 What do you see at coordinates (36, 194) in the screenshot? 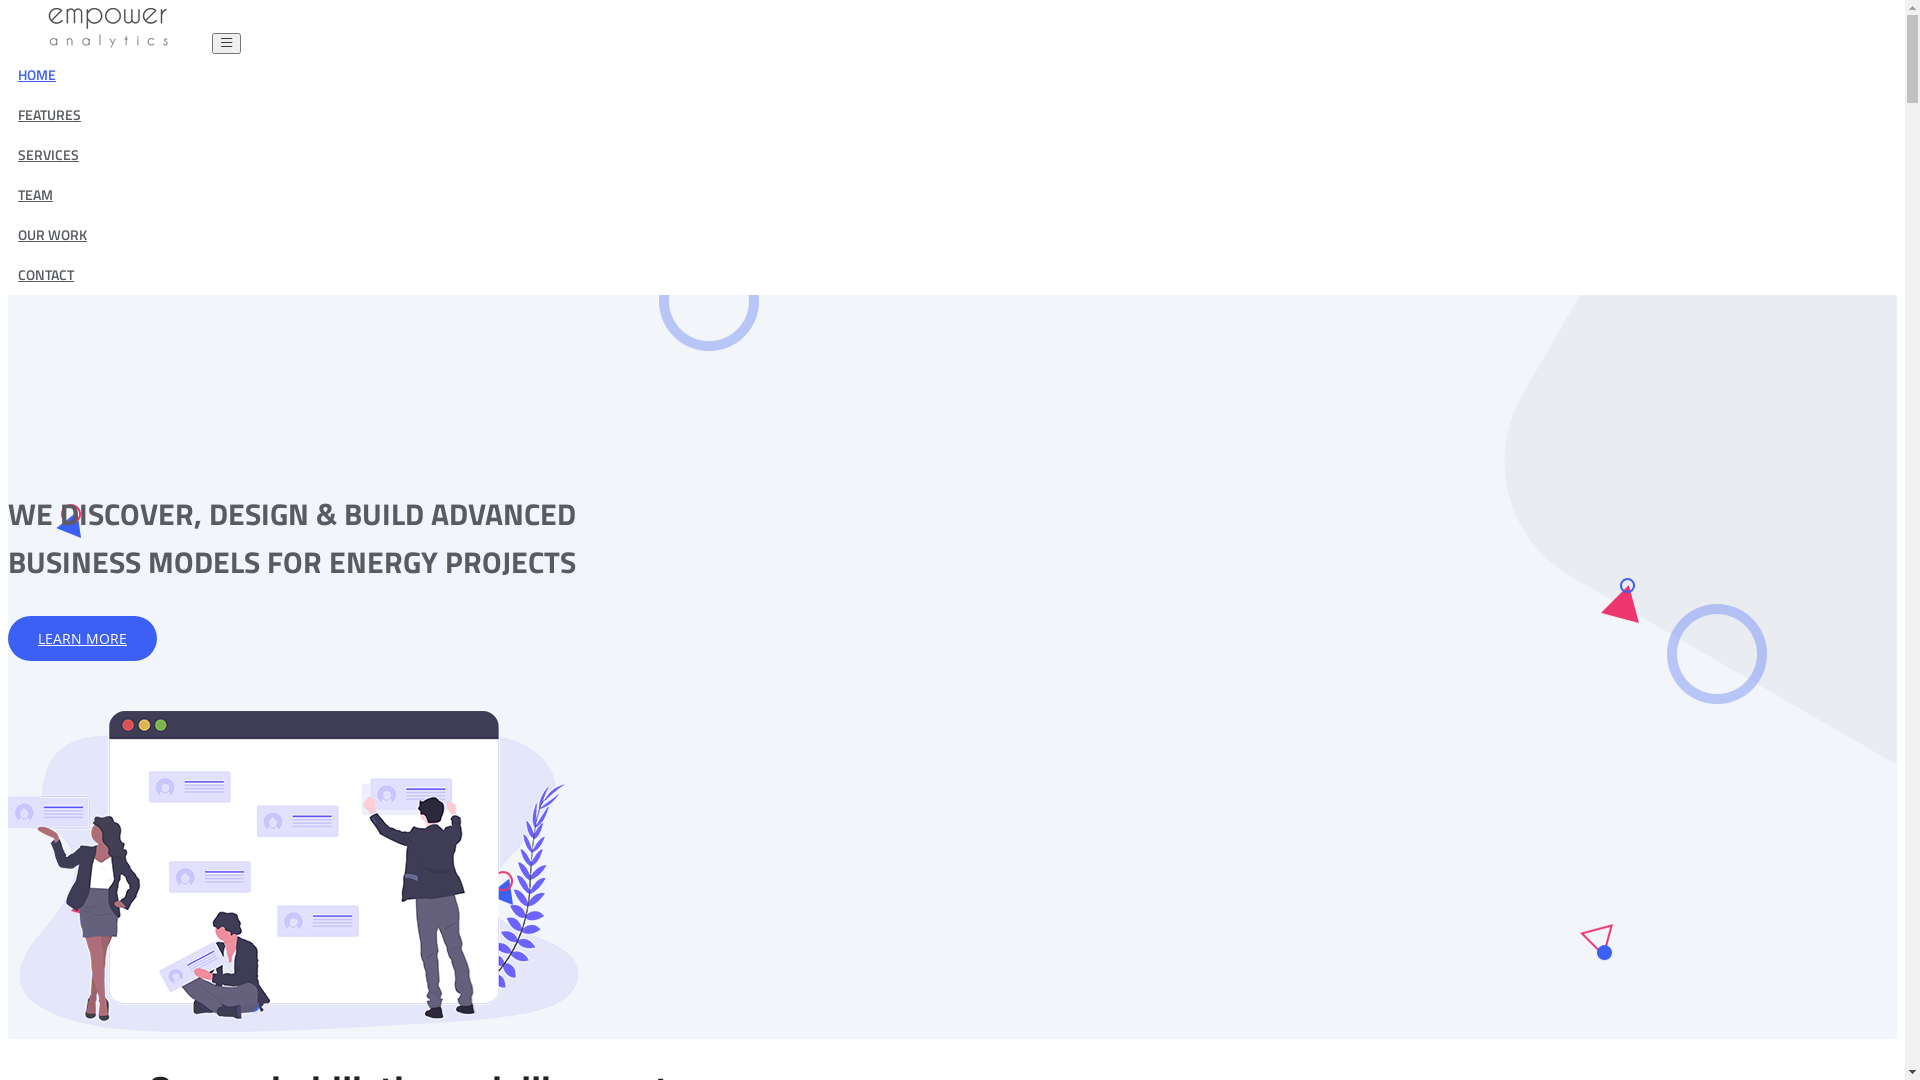
I see `TEAM` at bounding box center [36, 194].